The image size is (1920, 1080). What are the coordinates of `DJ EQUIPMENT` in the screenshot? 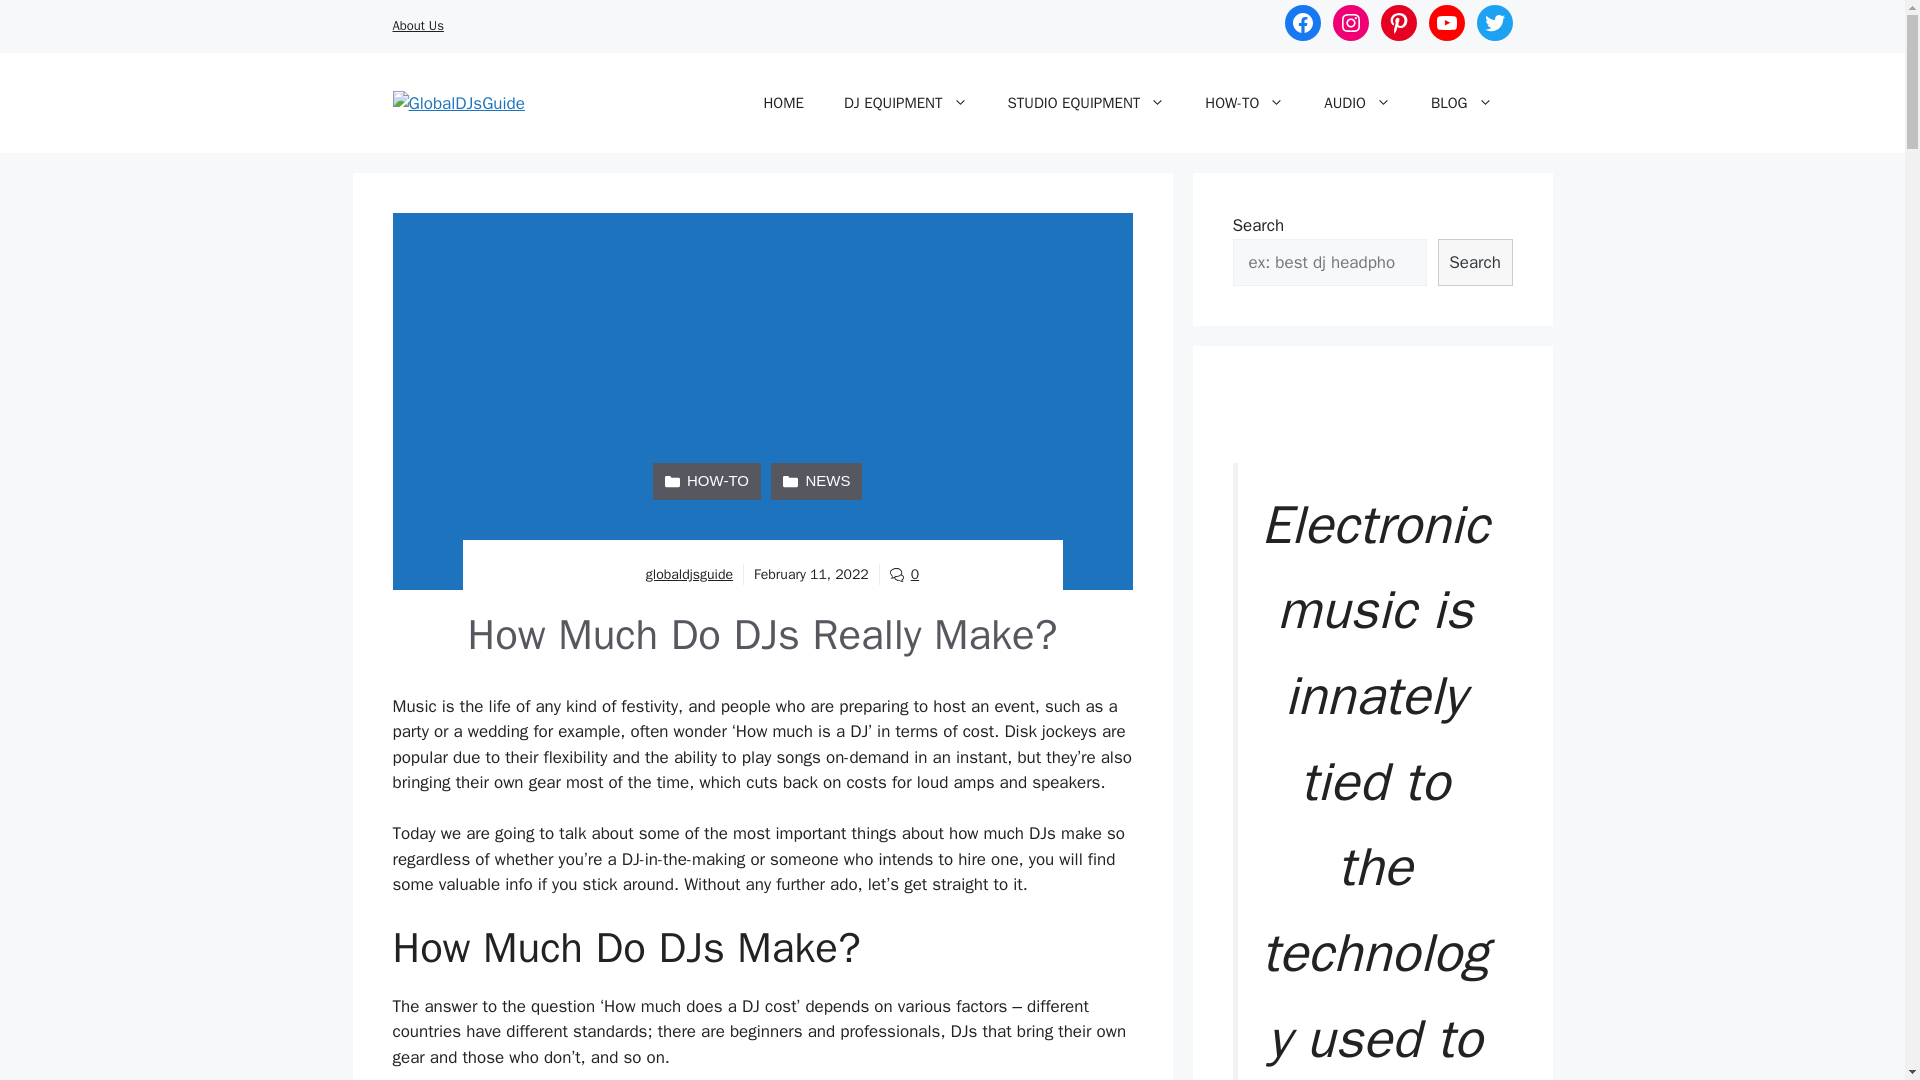 It's located at (906, 102).